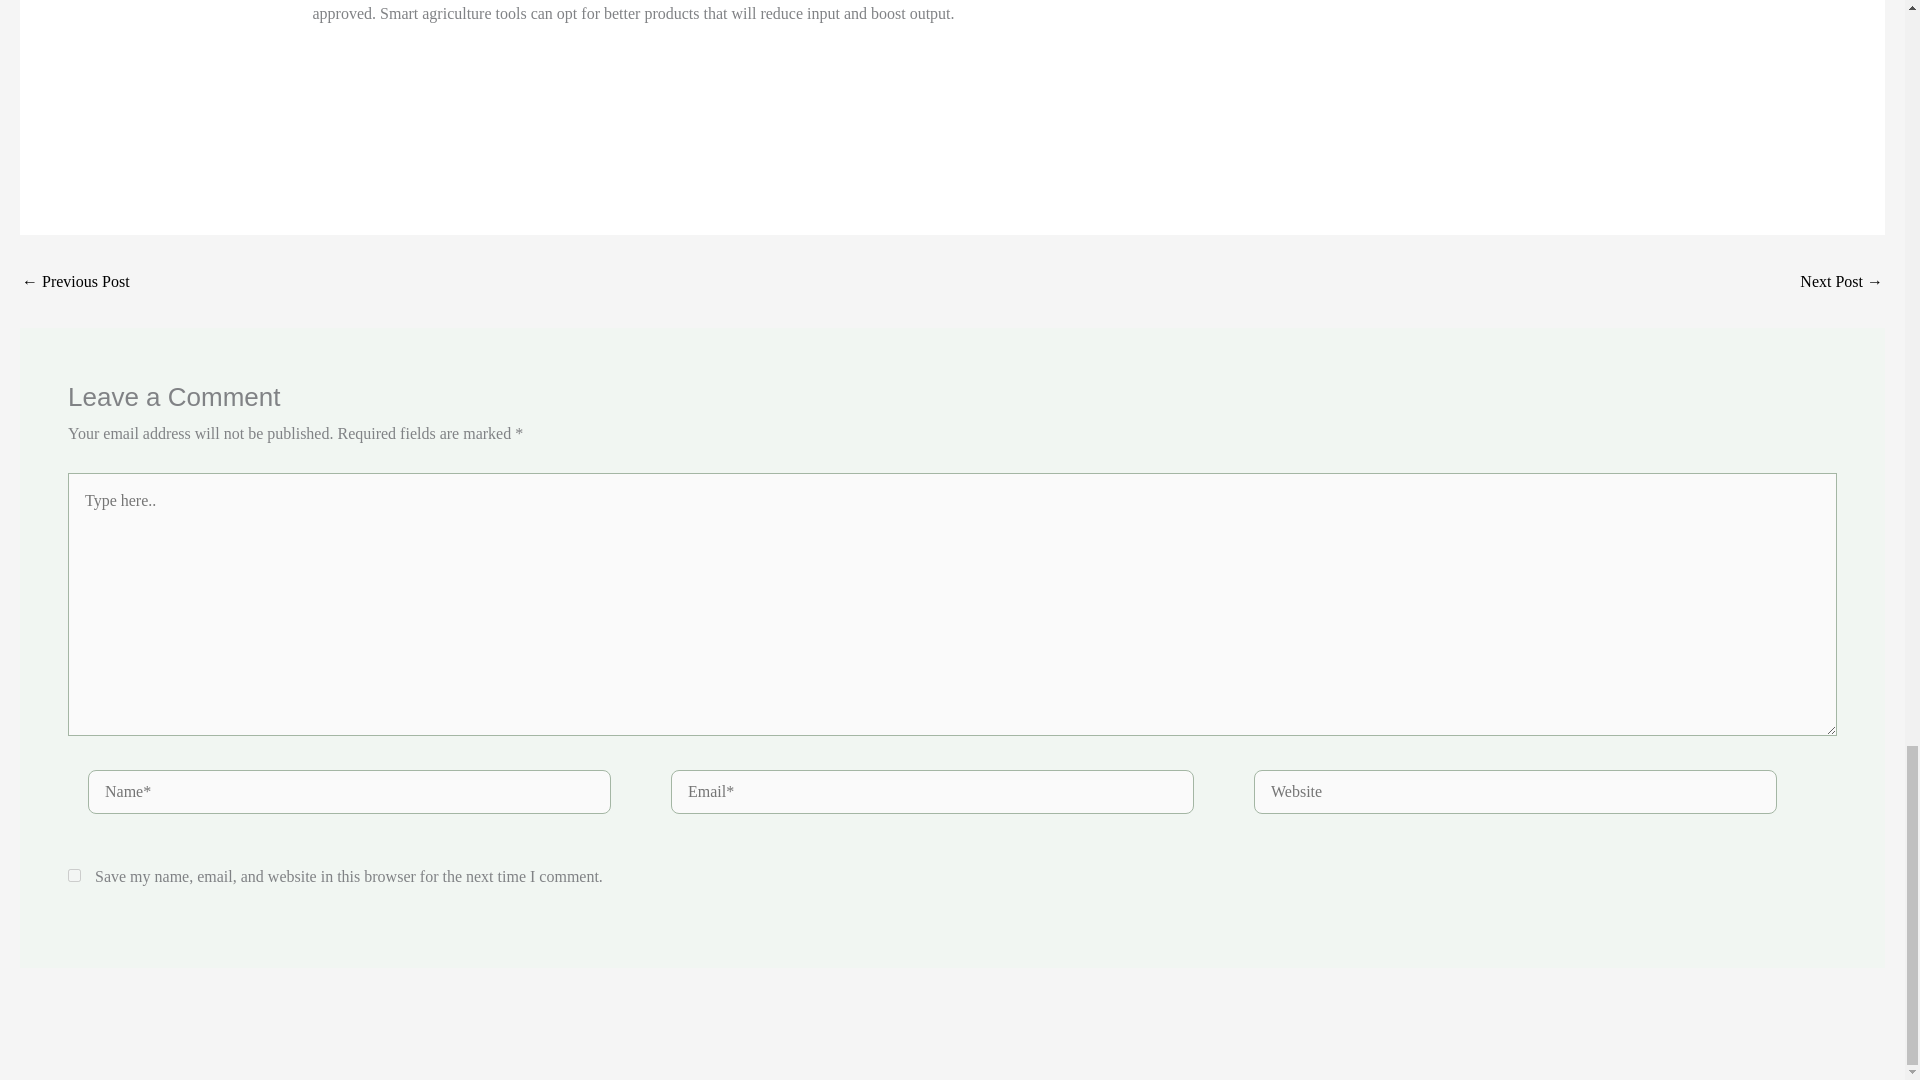 The image size is (1920, 1080). What do you see at coordinates (74, 876) in the screenshot?
I see `yes` at bounding box center [74, 876].